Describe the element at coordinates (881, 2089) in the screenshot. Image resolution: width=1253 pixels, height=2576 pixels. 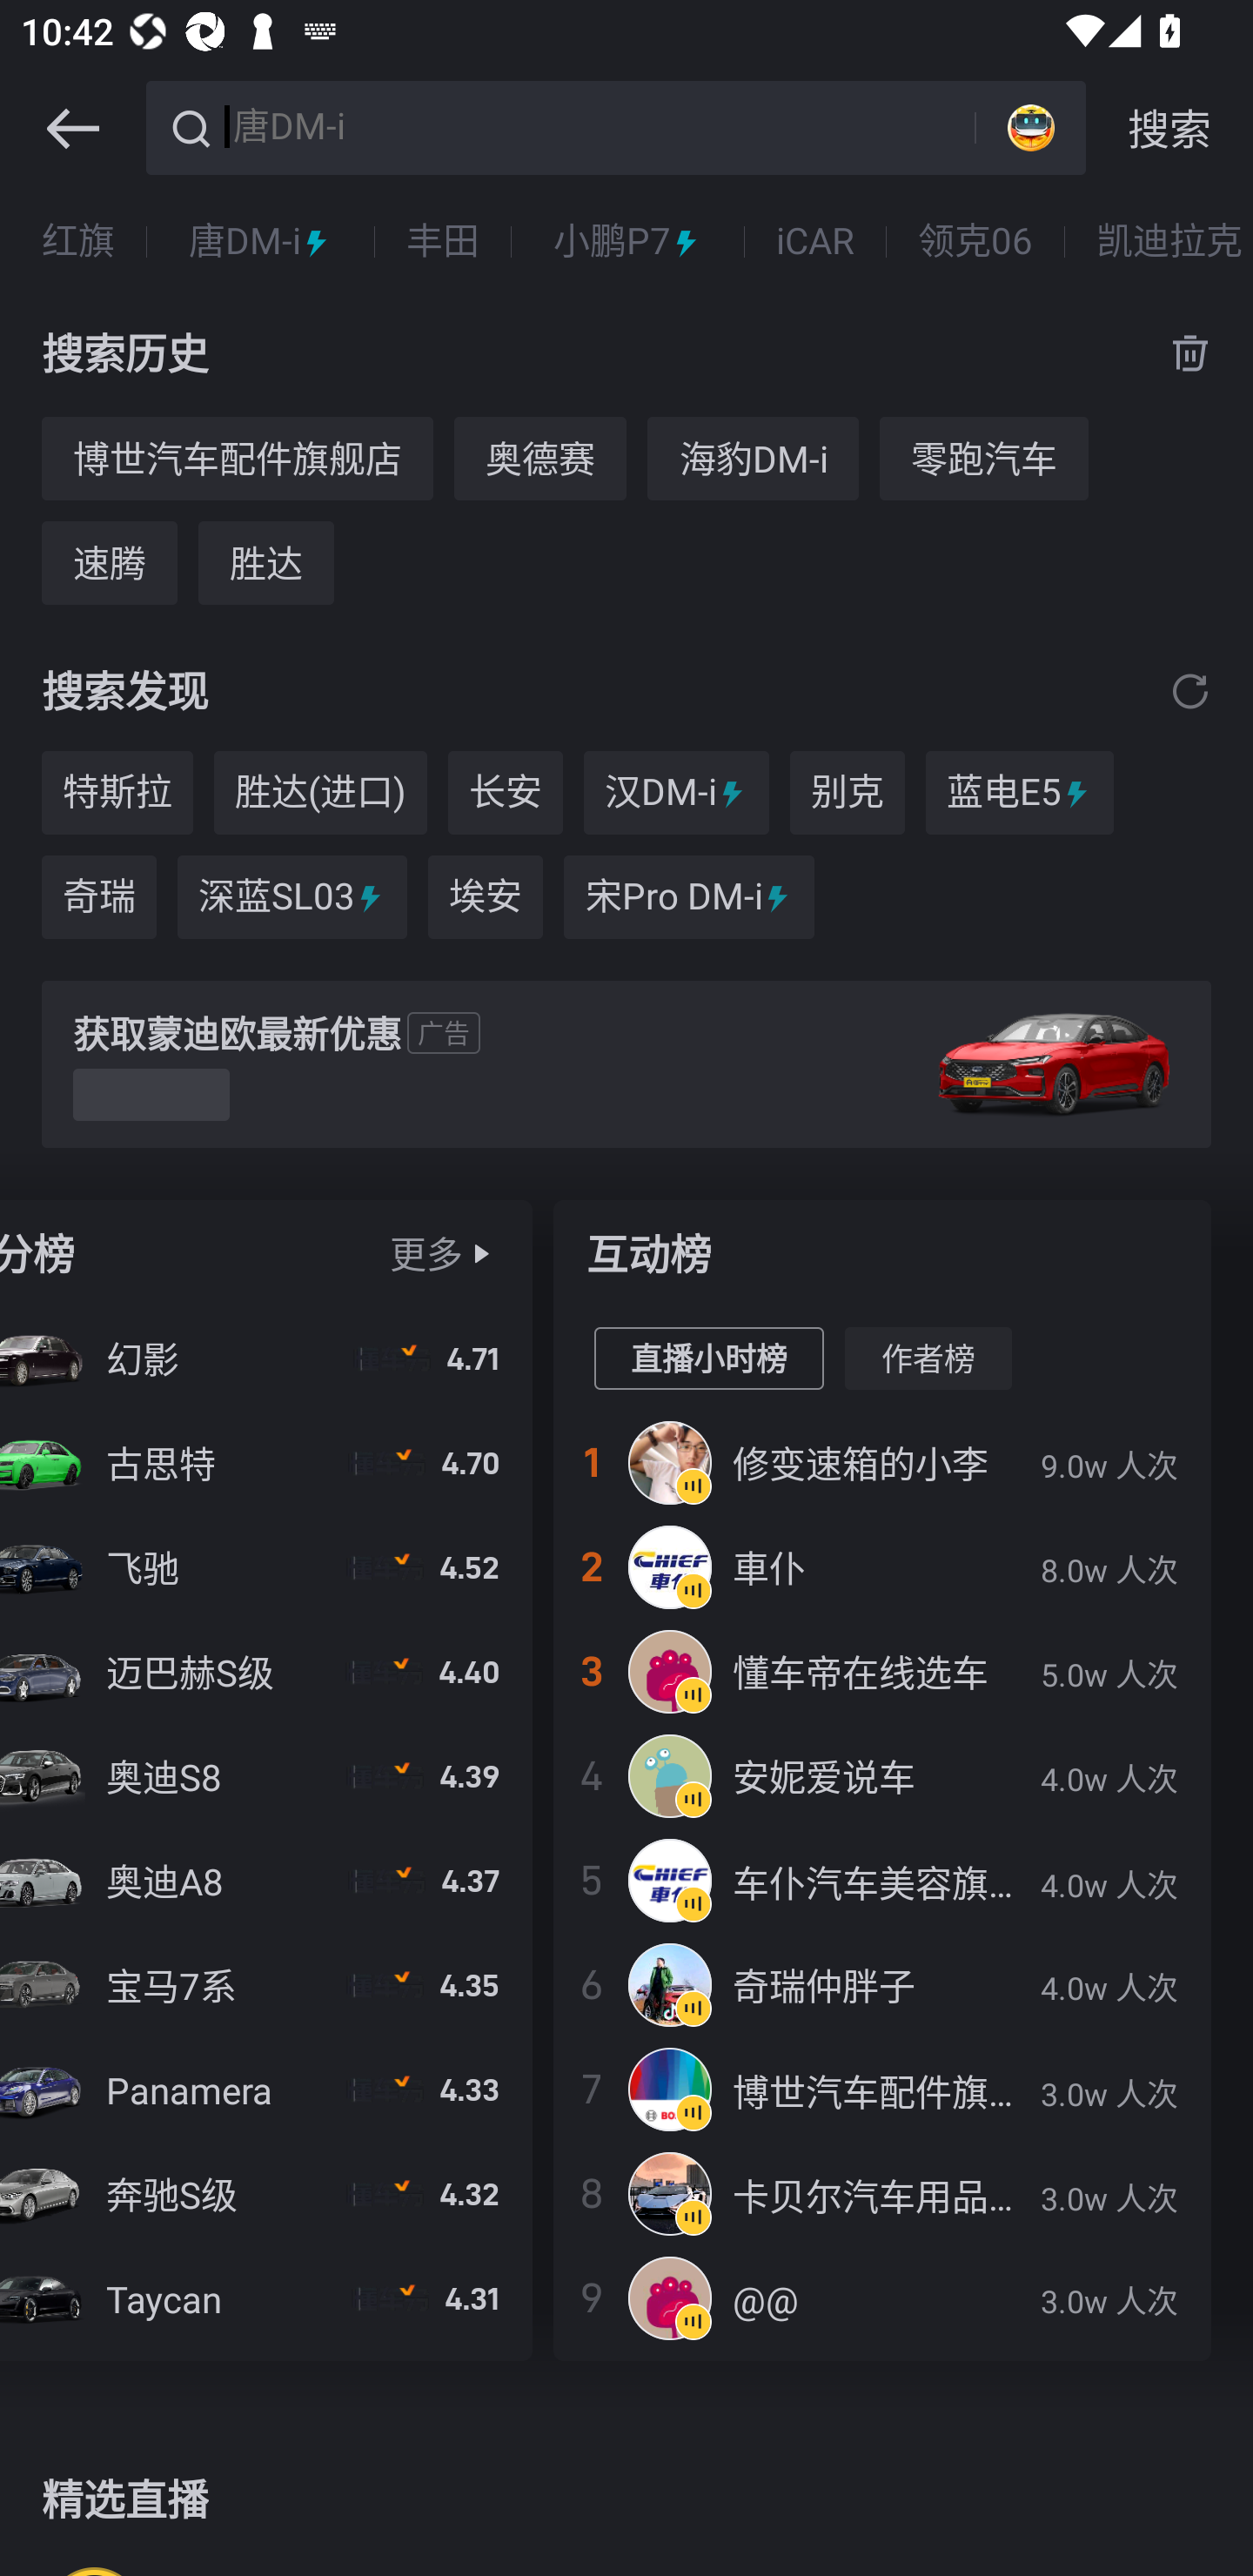
I see `博世汽车配件旗舰店 3.0w 人次` at that location.